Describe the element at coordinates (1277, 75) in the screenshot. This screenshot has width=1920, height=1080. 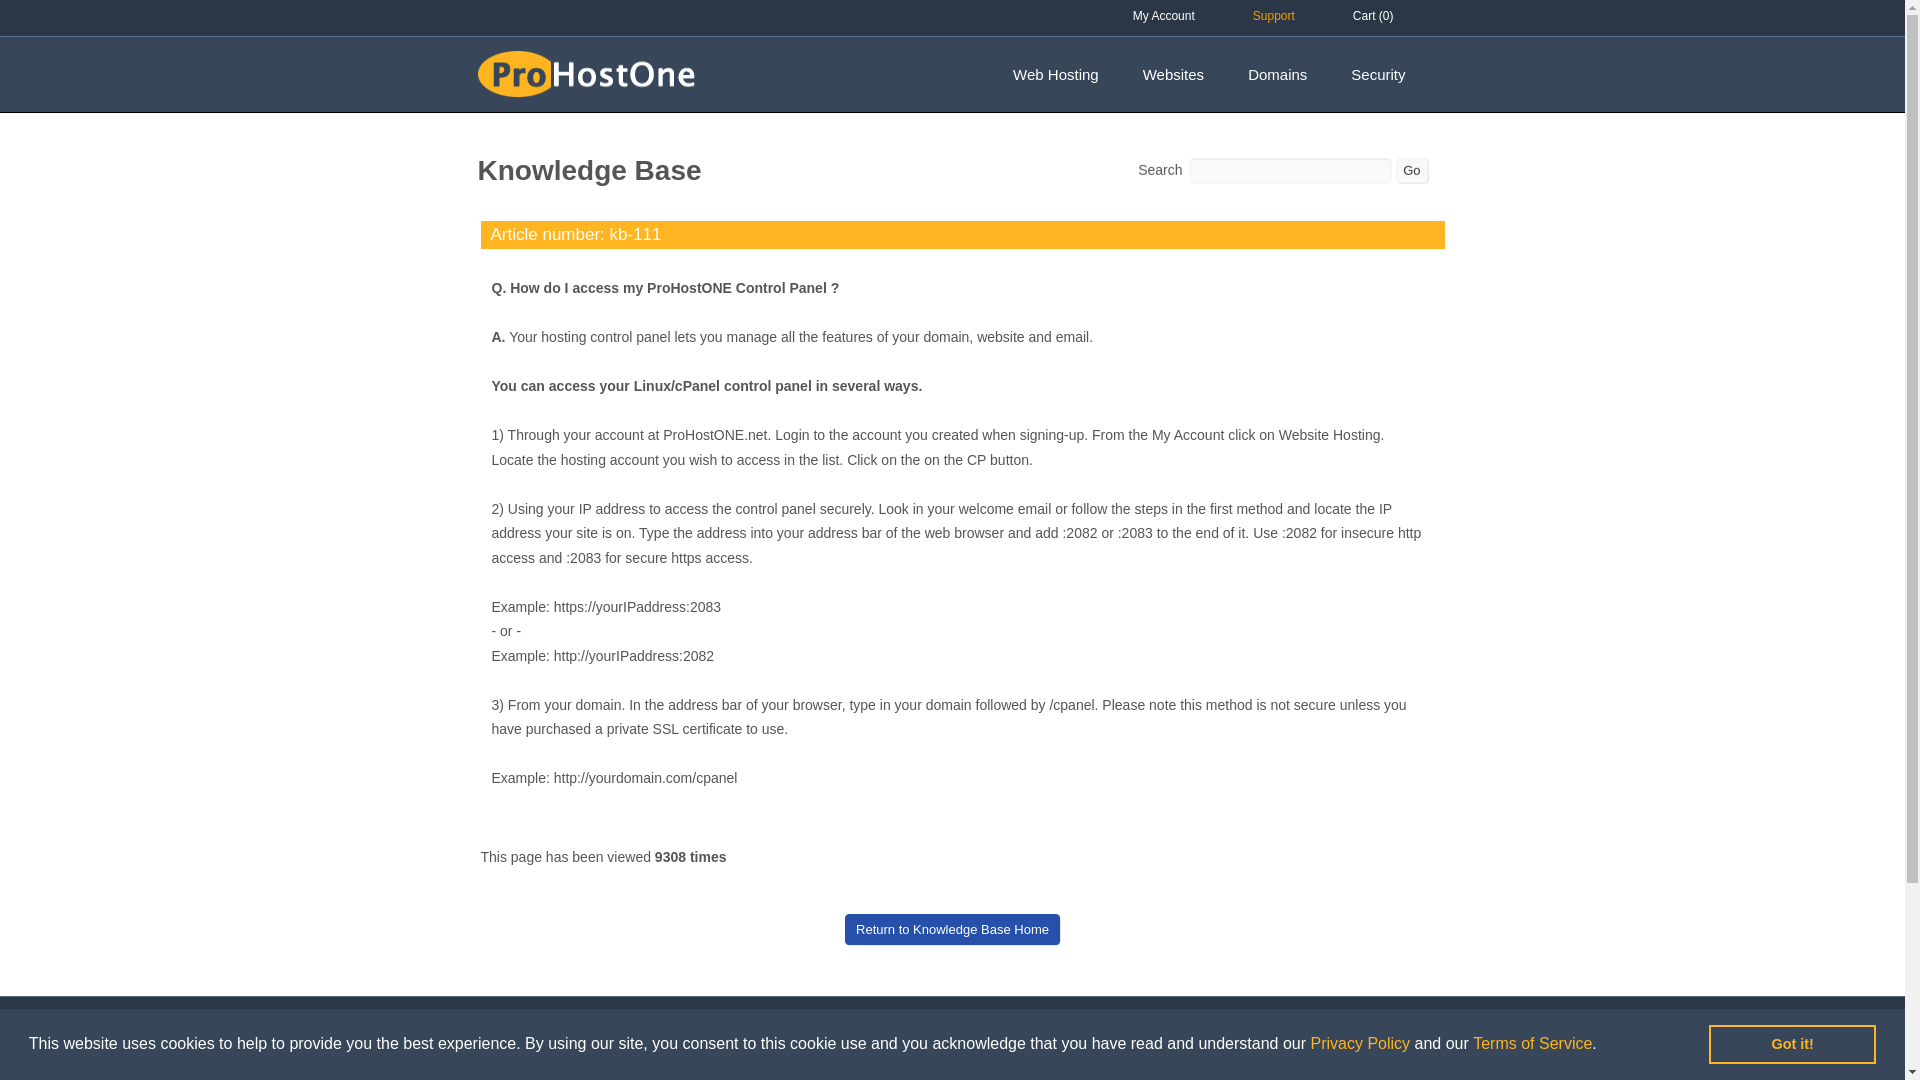
I see `Domains` at that location.